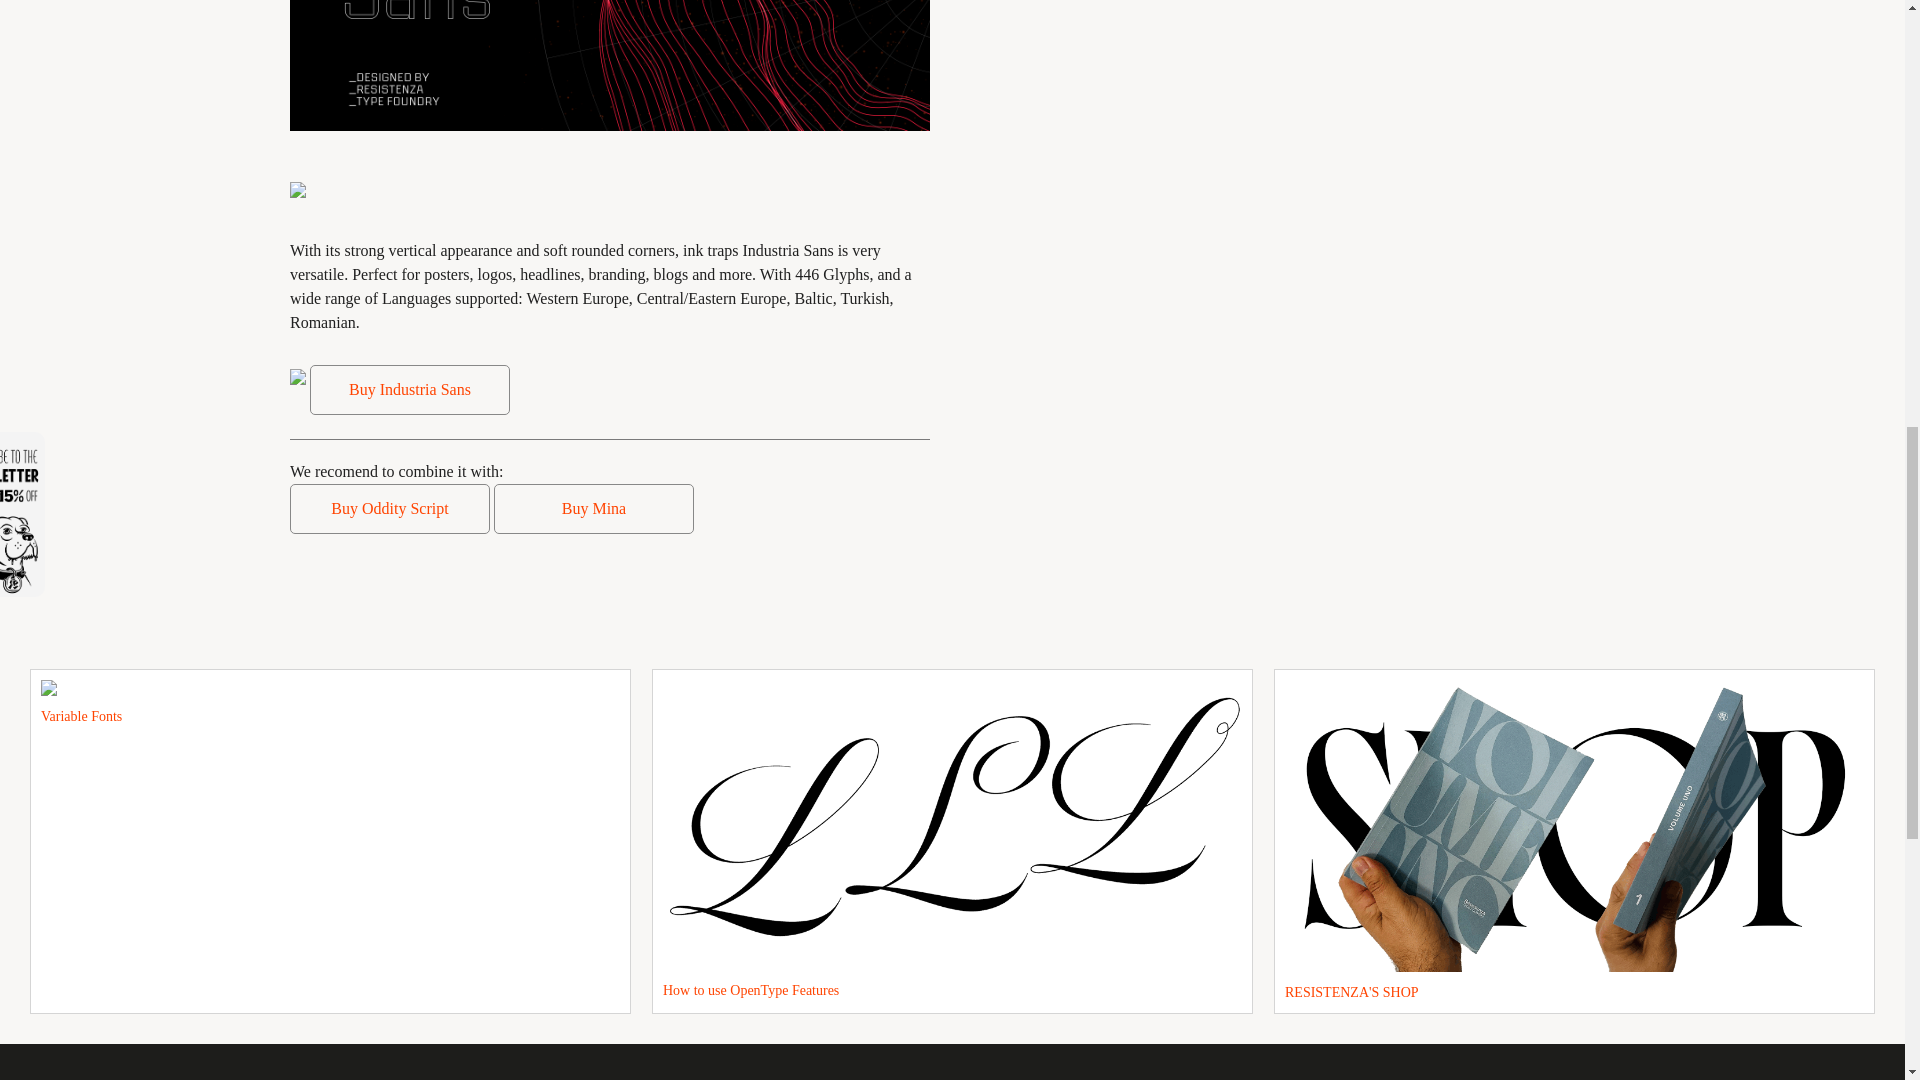 This screenshot has width=1920, height=1080. Describe the element at coordinates (410, 390) in the screenshot. I see `Buy Industria Sans` at that location.